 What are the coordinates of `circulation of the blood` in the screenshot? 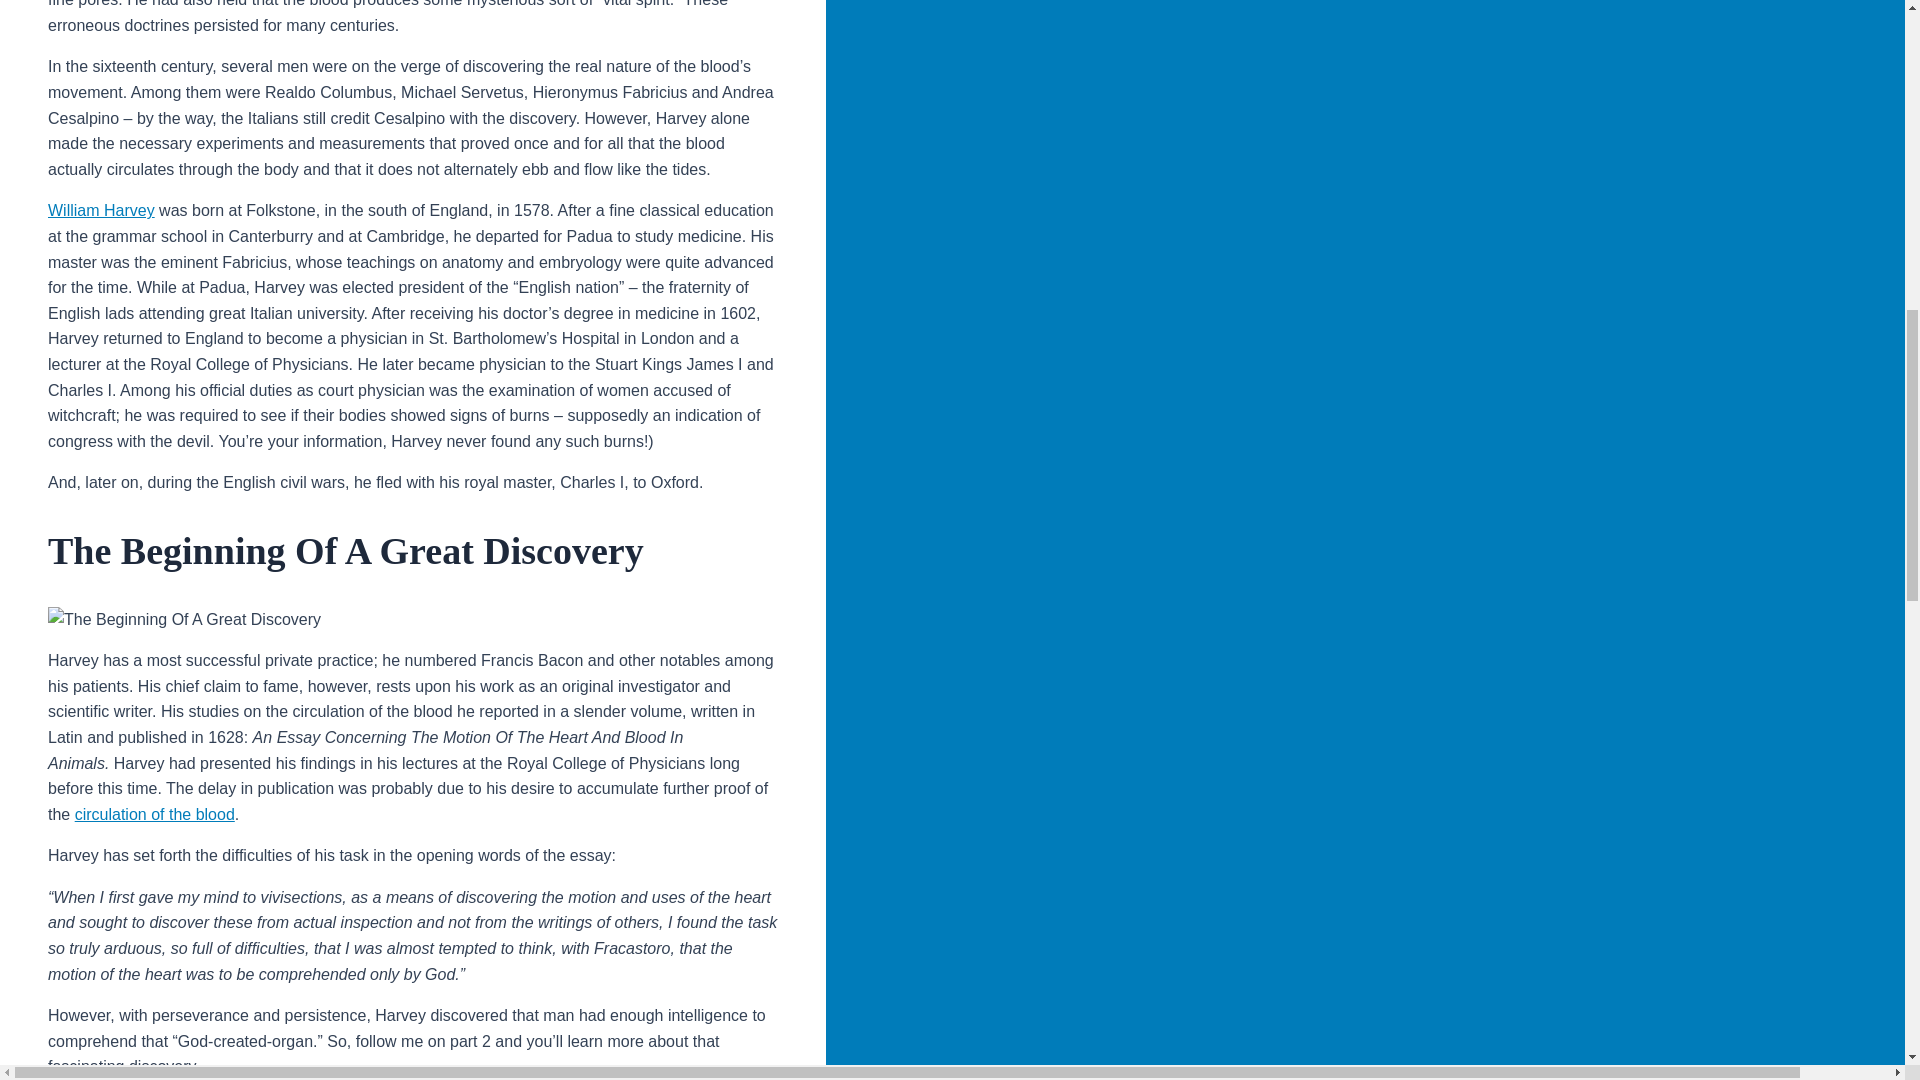 It's located at (154, 814).